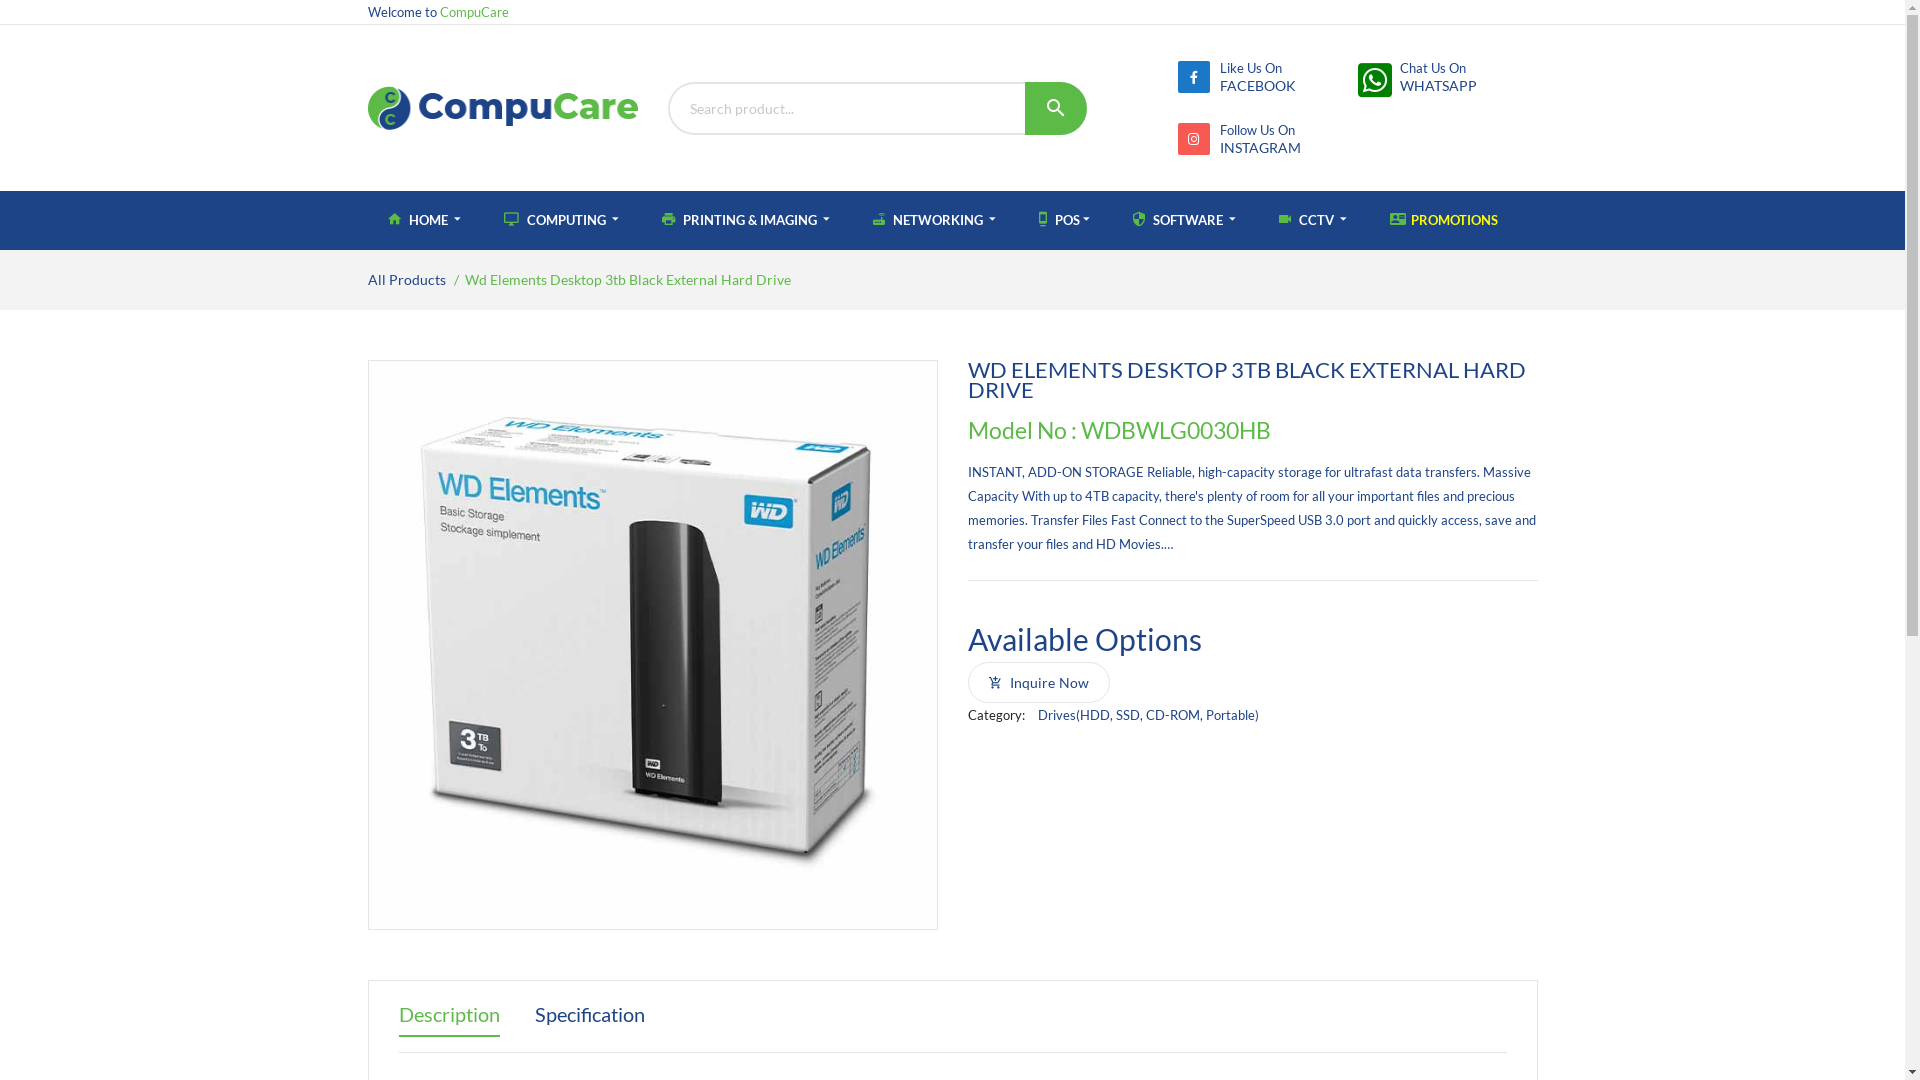 The width and height of the screenshot is (1920, 1080). Describe the element at coordinates (424, 220) in the screenshot. I see `HOME` at that location.